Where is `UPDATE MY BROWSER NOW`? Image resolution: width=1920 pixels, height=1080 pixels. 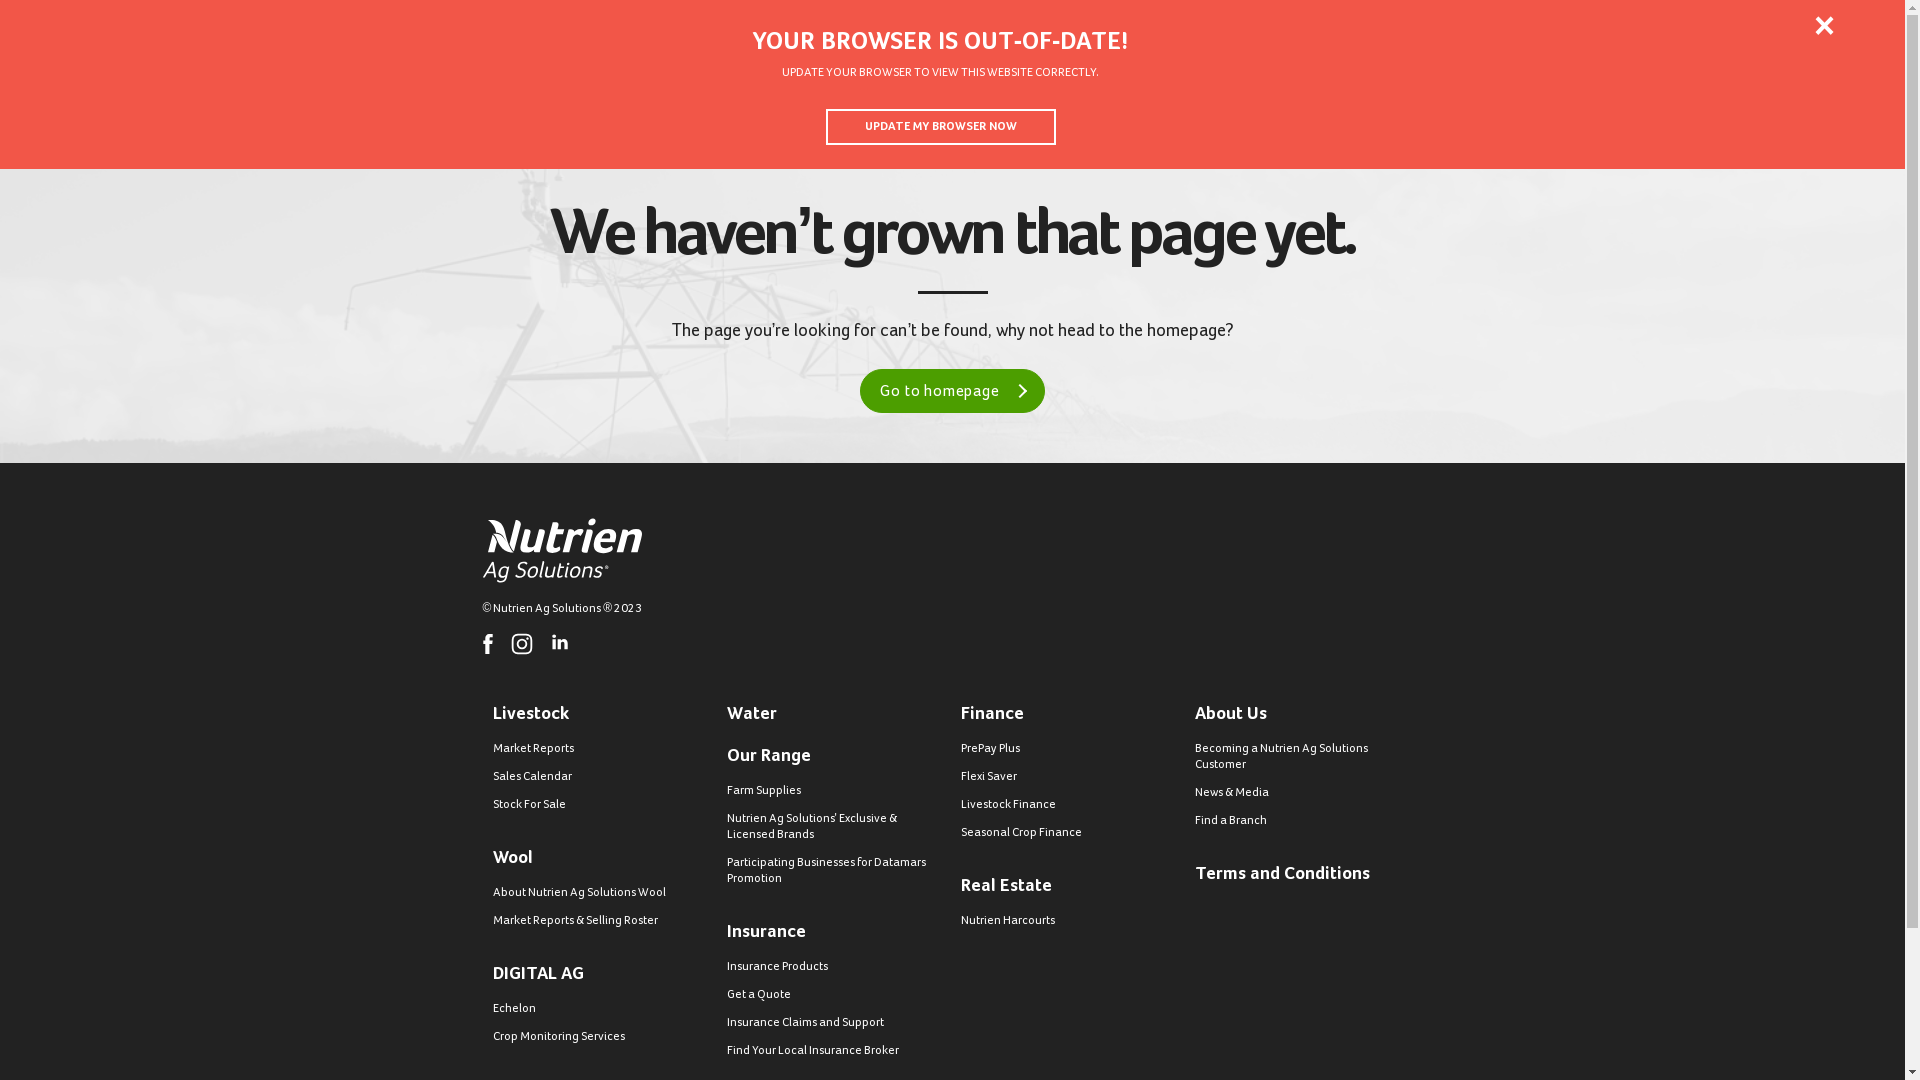 UPDATE MY BROWSER NOW is located at coordinates (941, 127).